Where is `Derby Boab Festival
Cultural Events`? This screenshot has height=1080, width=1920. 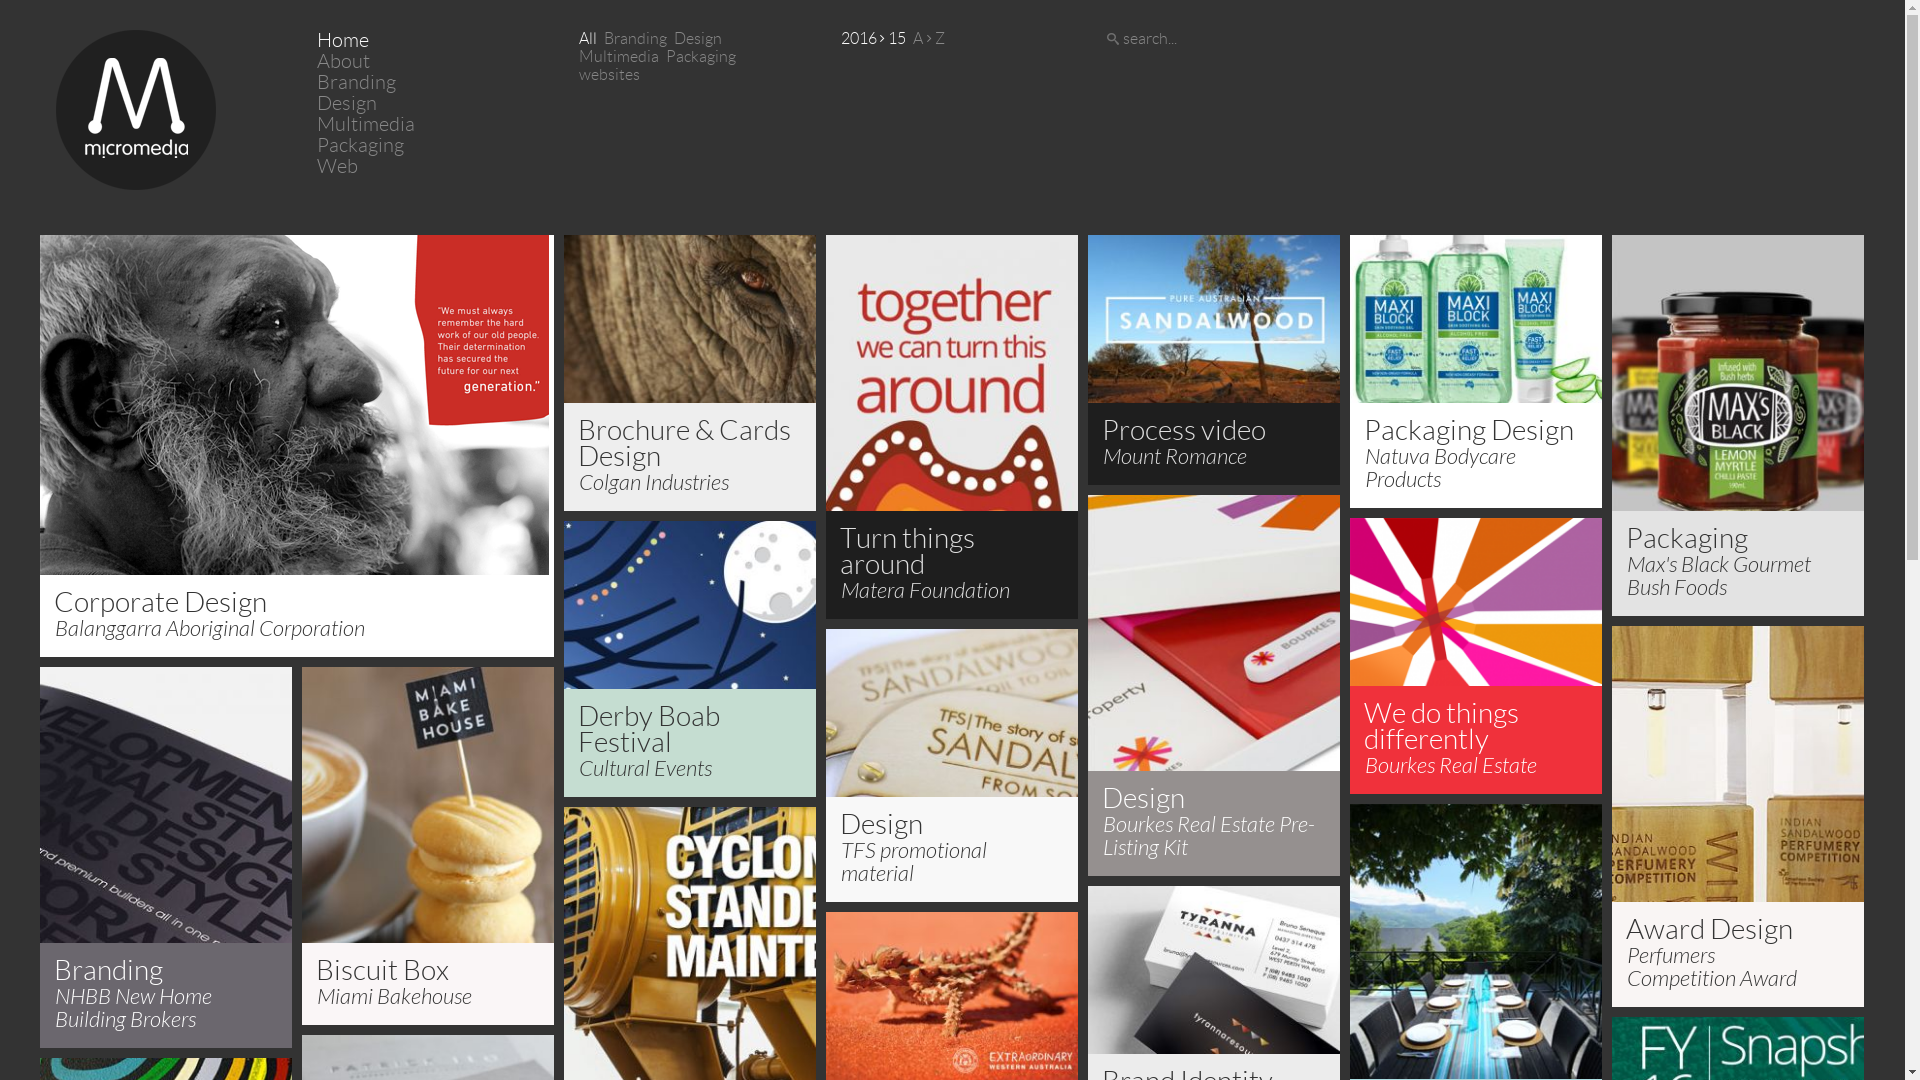
Derby Boab Festival
Cultural Events is located at coordinates (690, 659).